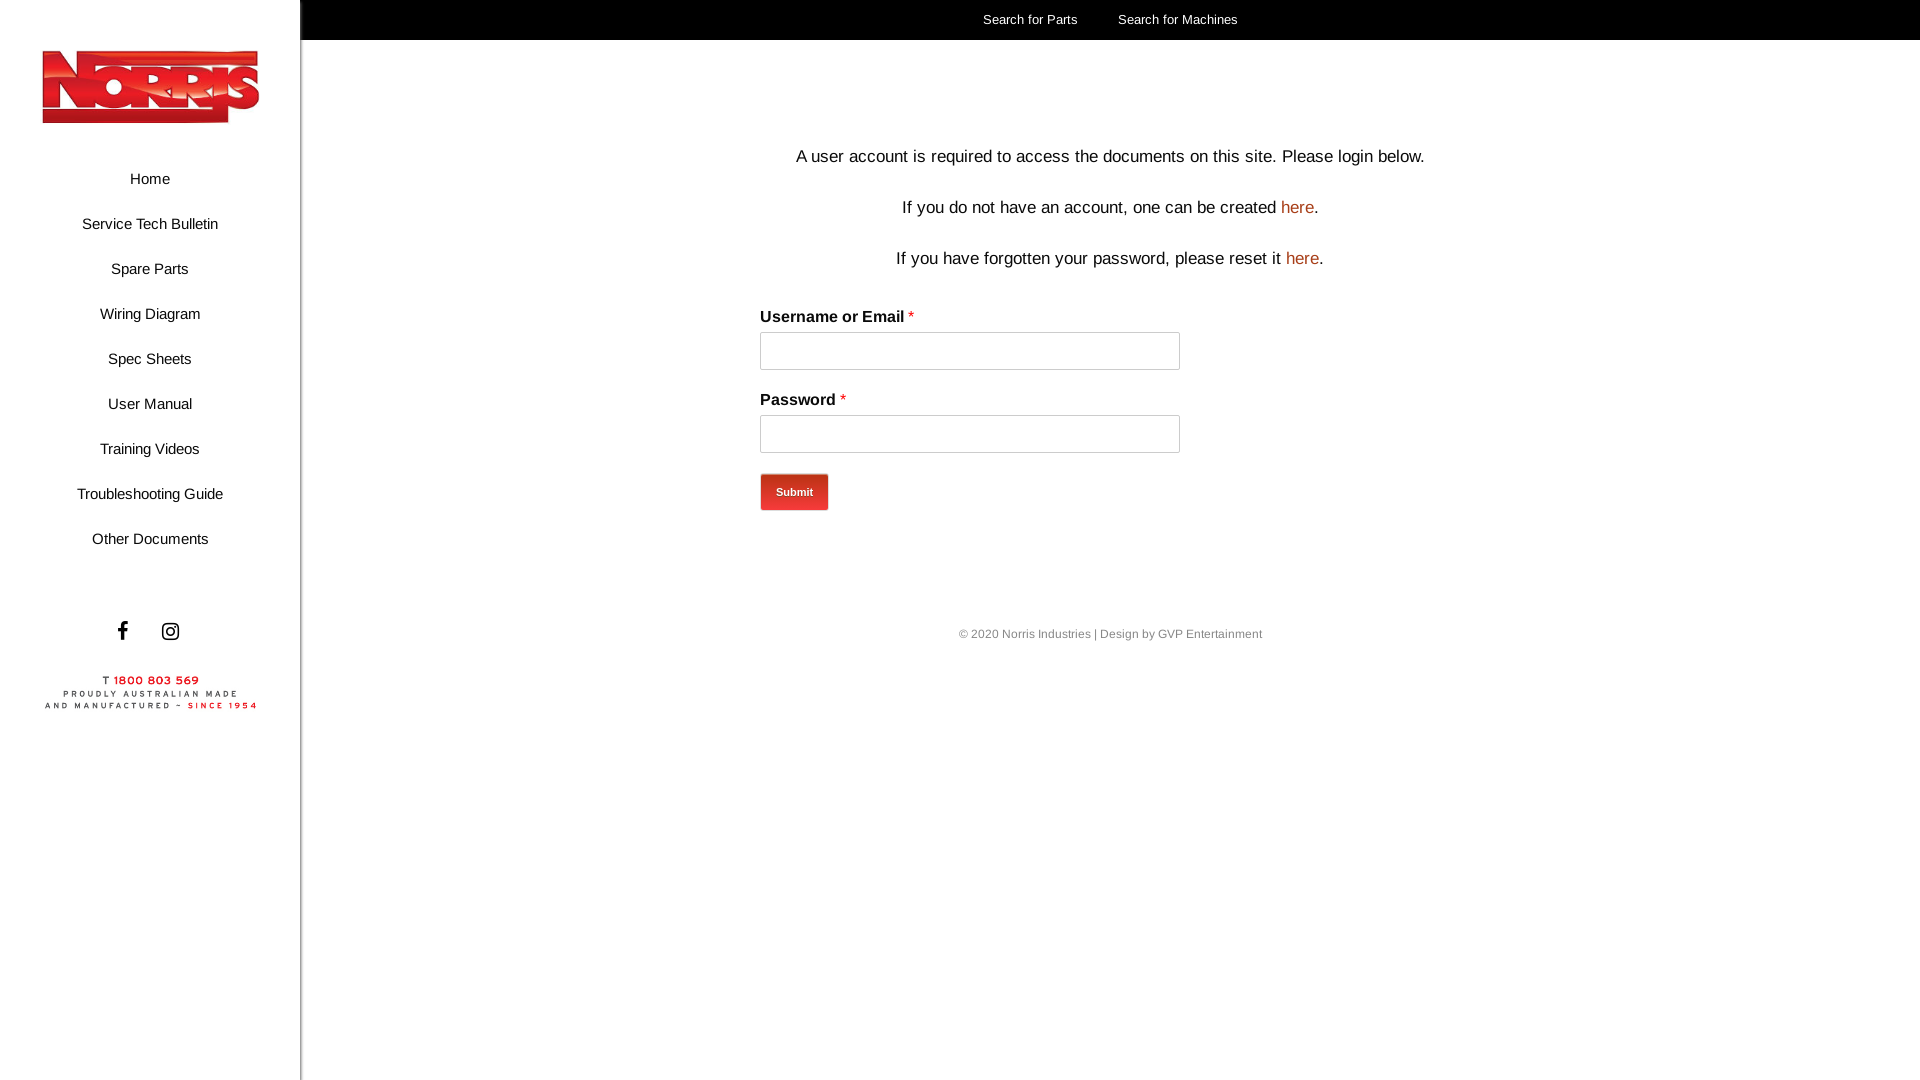  I want to click on Troubleshooting Guide, so click(150, 494).